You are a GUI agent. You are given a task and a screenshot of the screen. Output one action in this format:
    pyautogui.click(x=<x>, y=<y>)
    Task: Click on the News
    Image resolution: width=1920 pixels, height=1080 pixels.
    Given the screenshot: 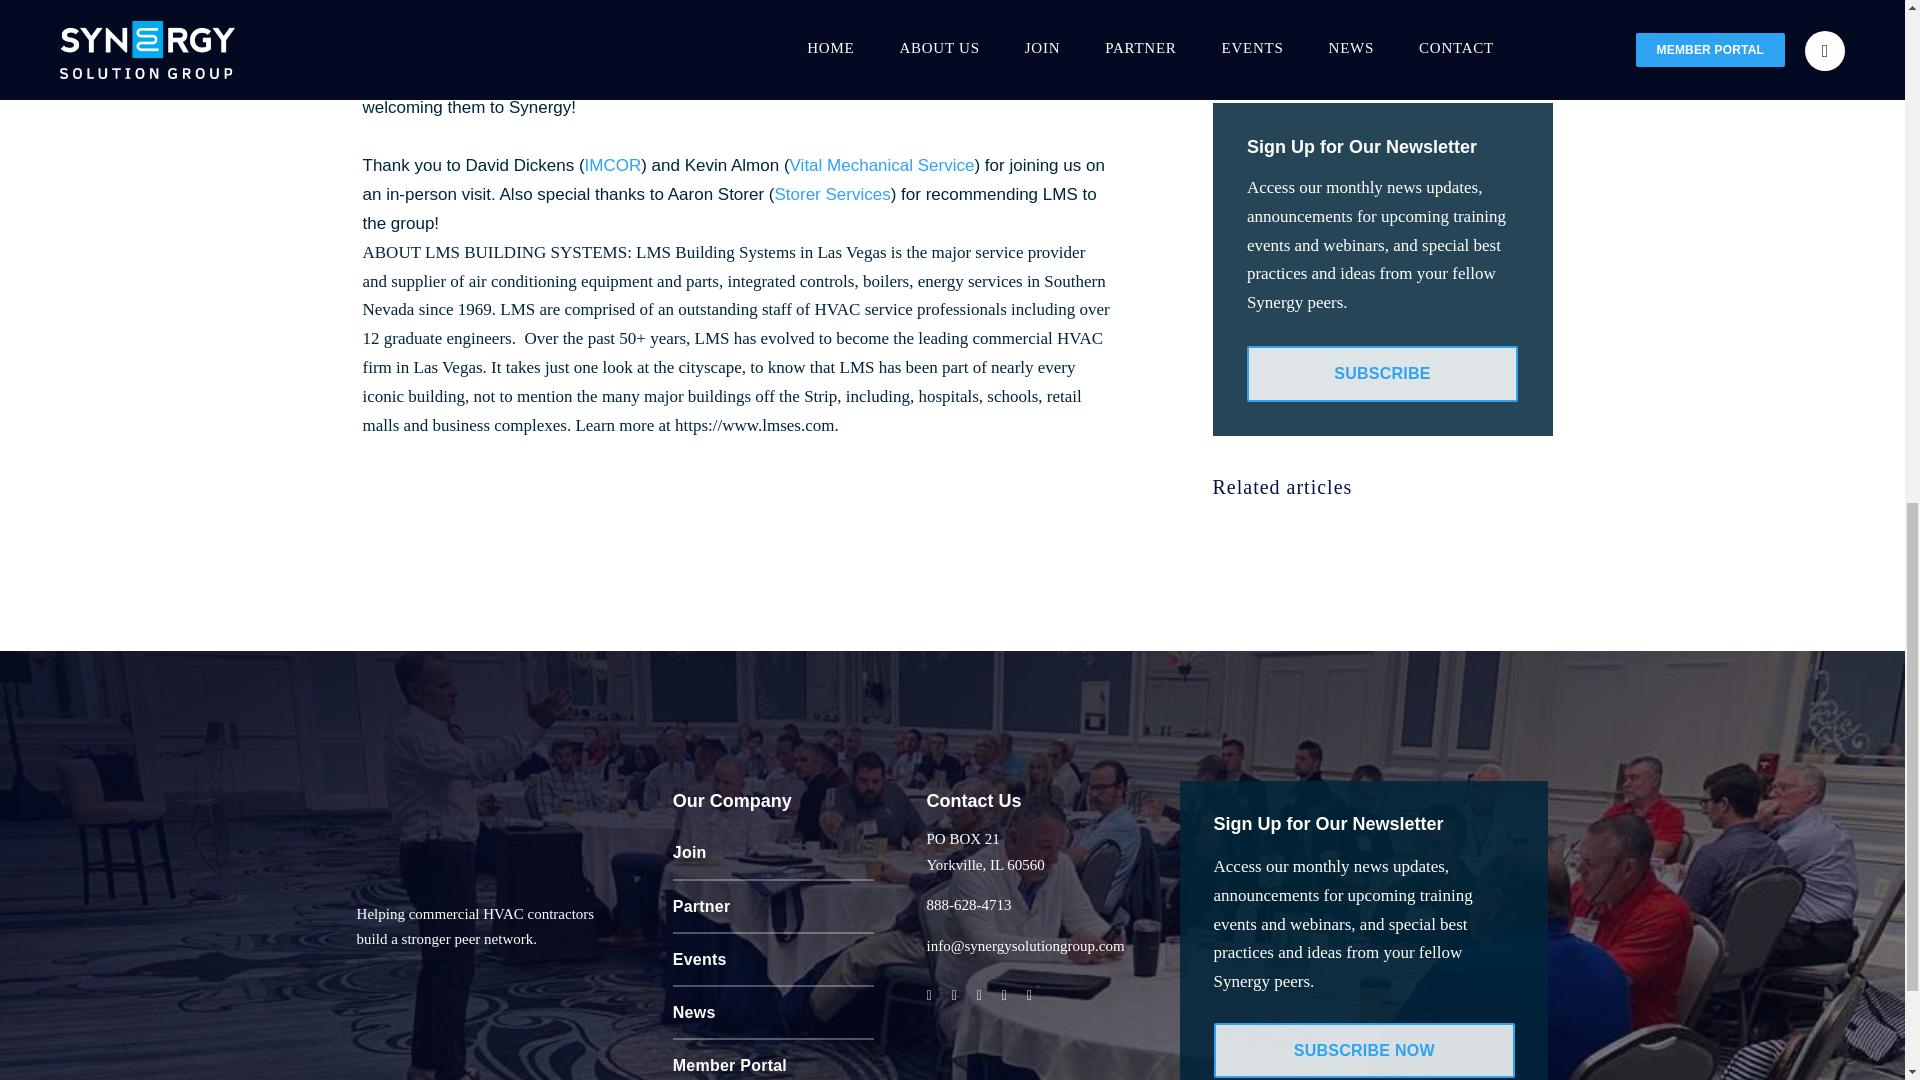 What is the action you would take?
    pyautogui.click(x=774, y=1014)
    